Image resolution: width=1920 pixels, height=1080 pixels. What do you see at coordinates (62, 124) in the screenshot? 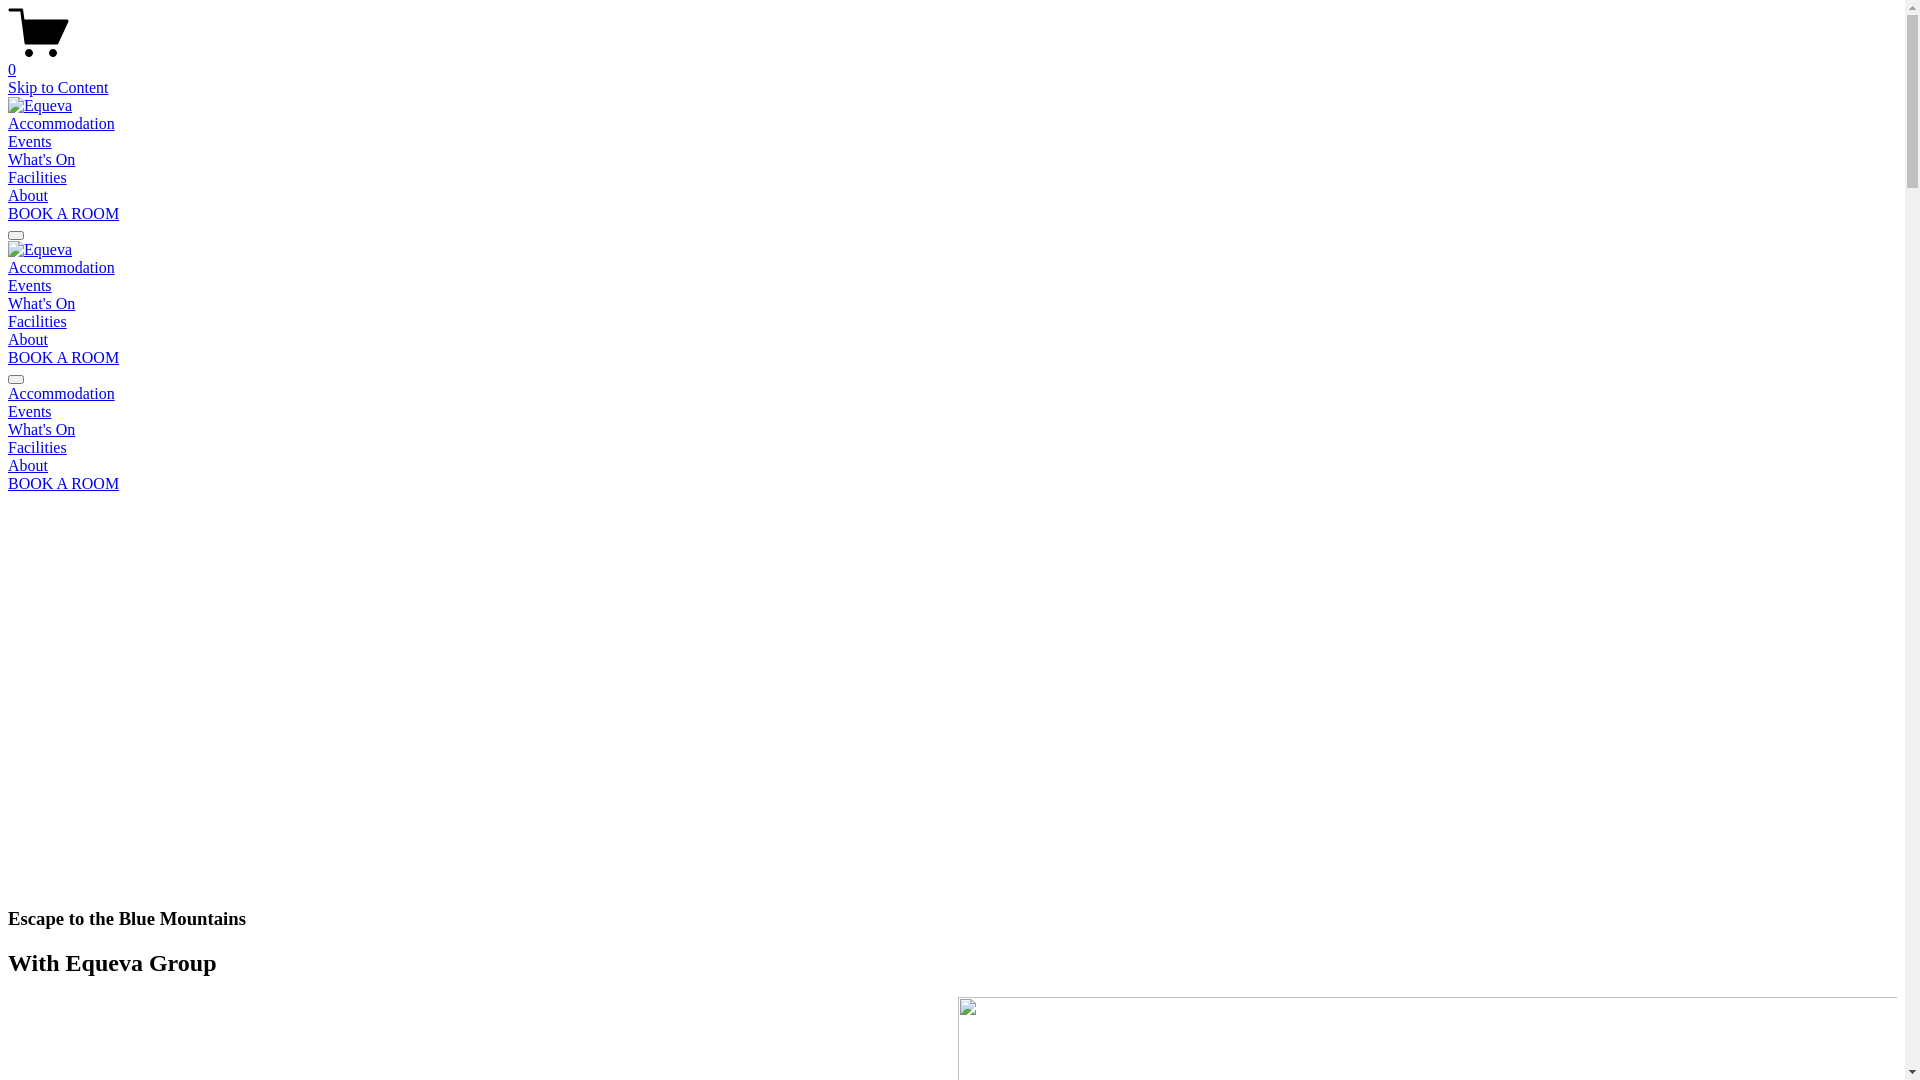
I see `Accommodation` at bounding box center [62, 124].